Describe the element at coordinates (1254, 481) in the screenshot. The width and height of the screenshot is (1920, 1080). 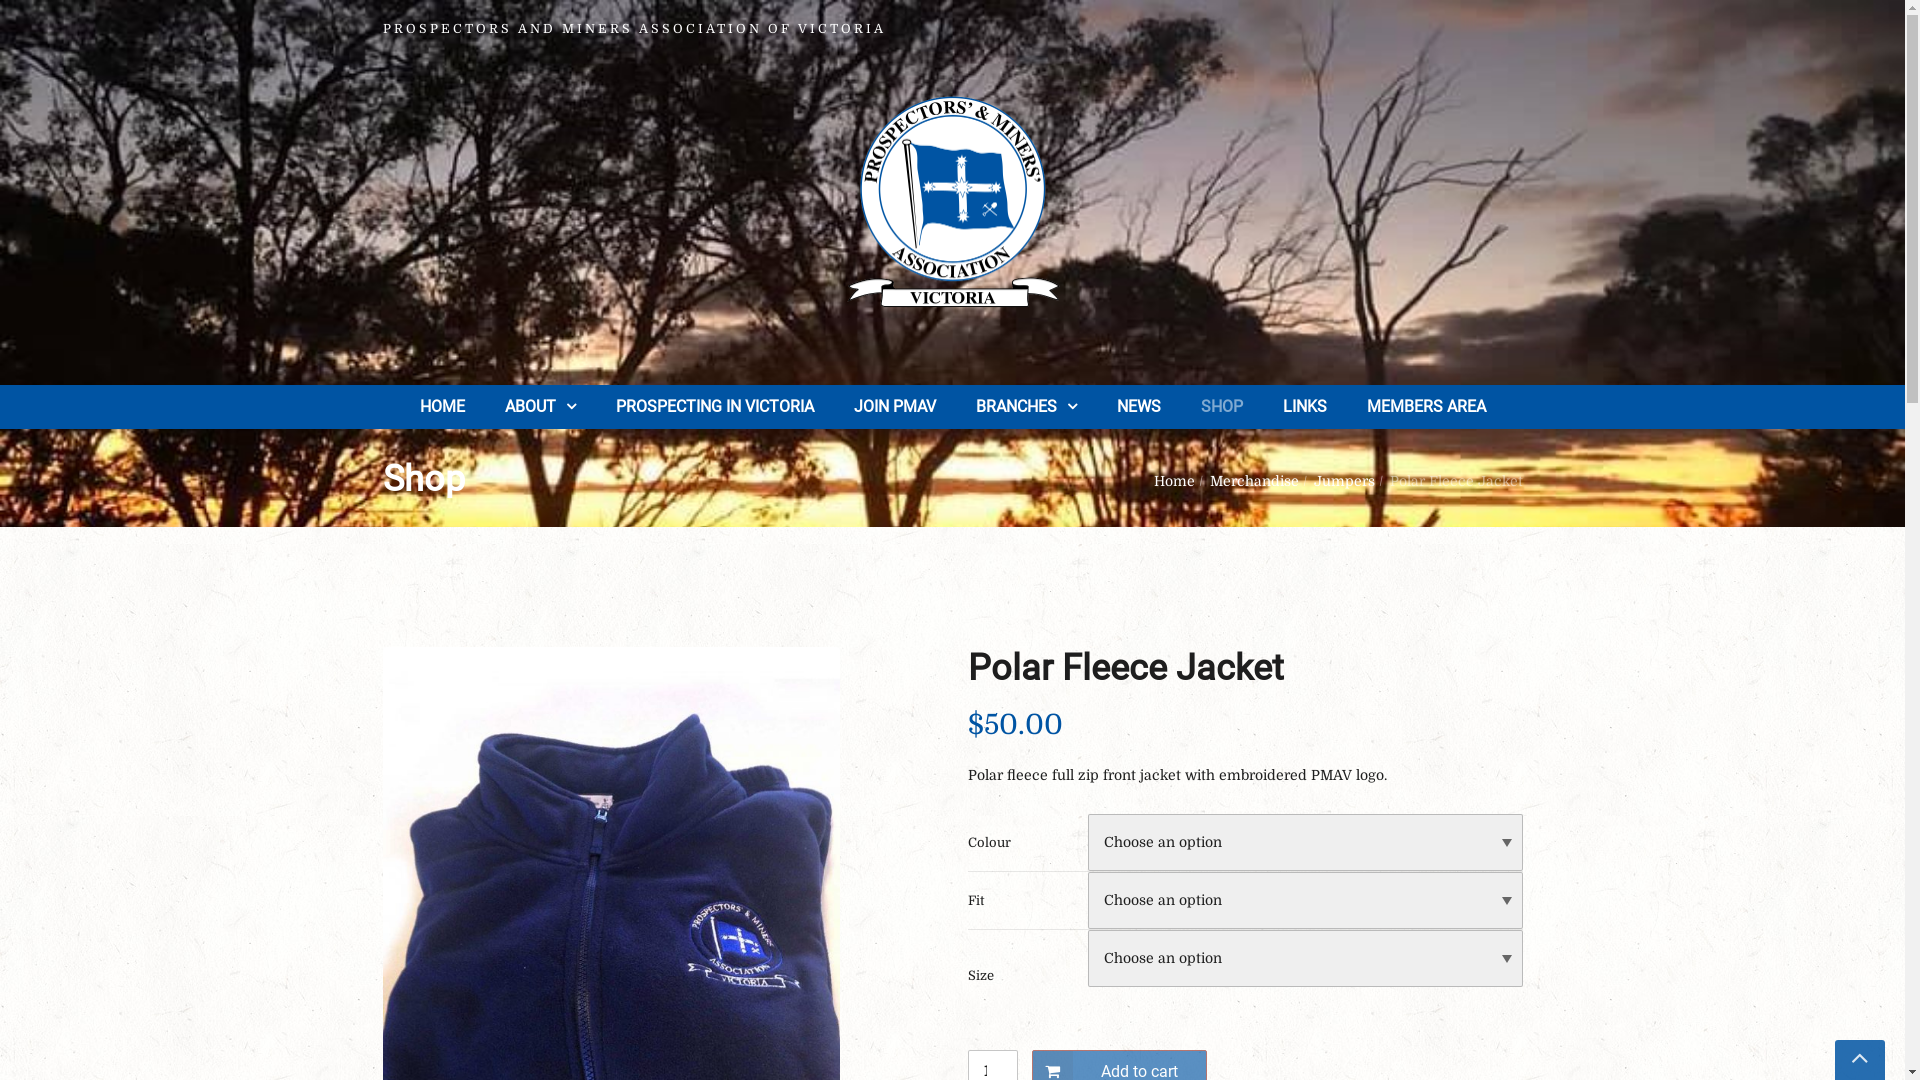
I see `Merchandise` at that location.